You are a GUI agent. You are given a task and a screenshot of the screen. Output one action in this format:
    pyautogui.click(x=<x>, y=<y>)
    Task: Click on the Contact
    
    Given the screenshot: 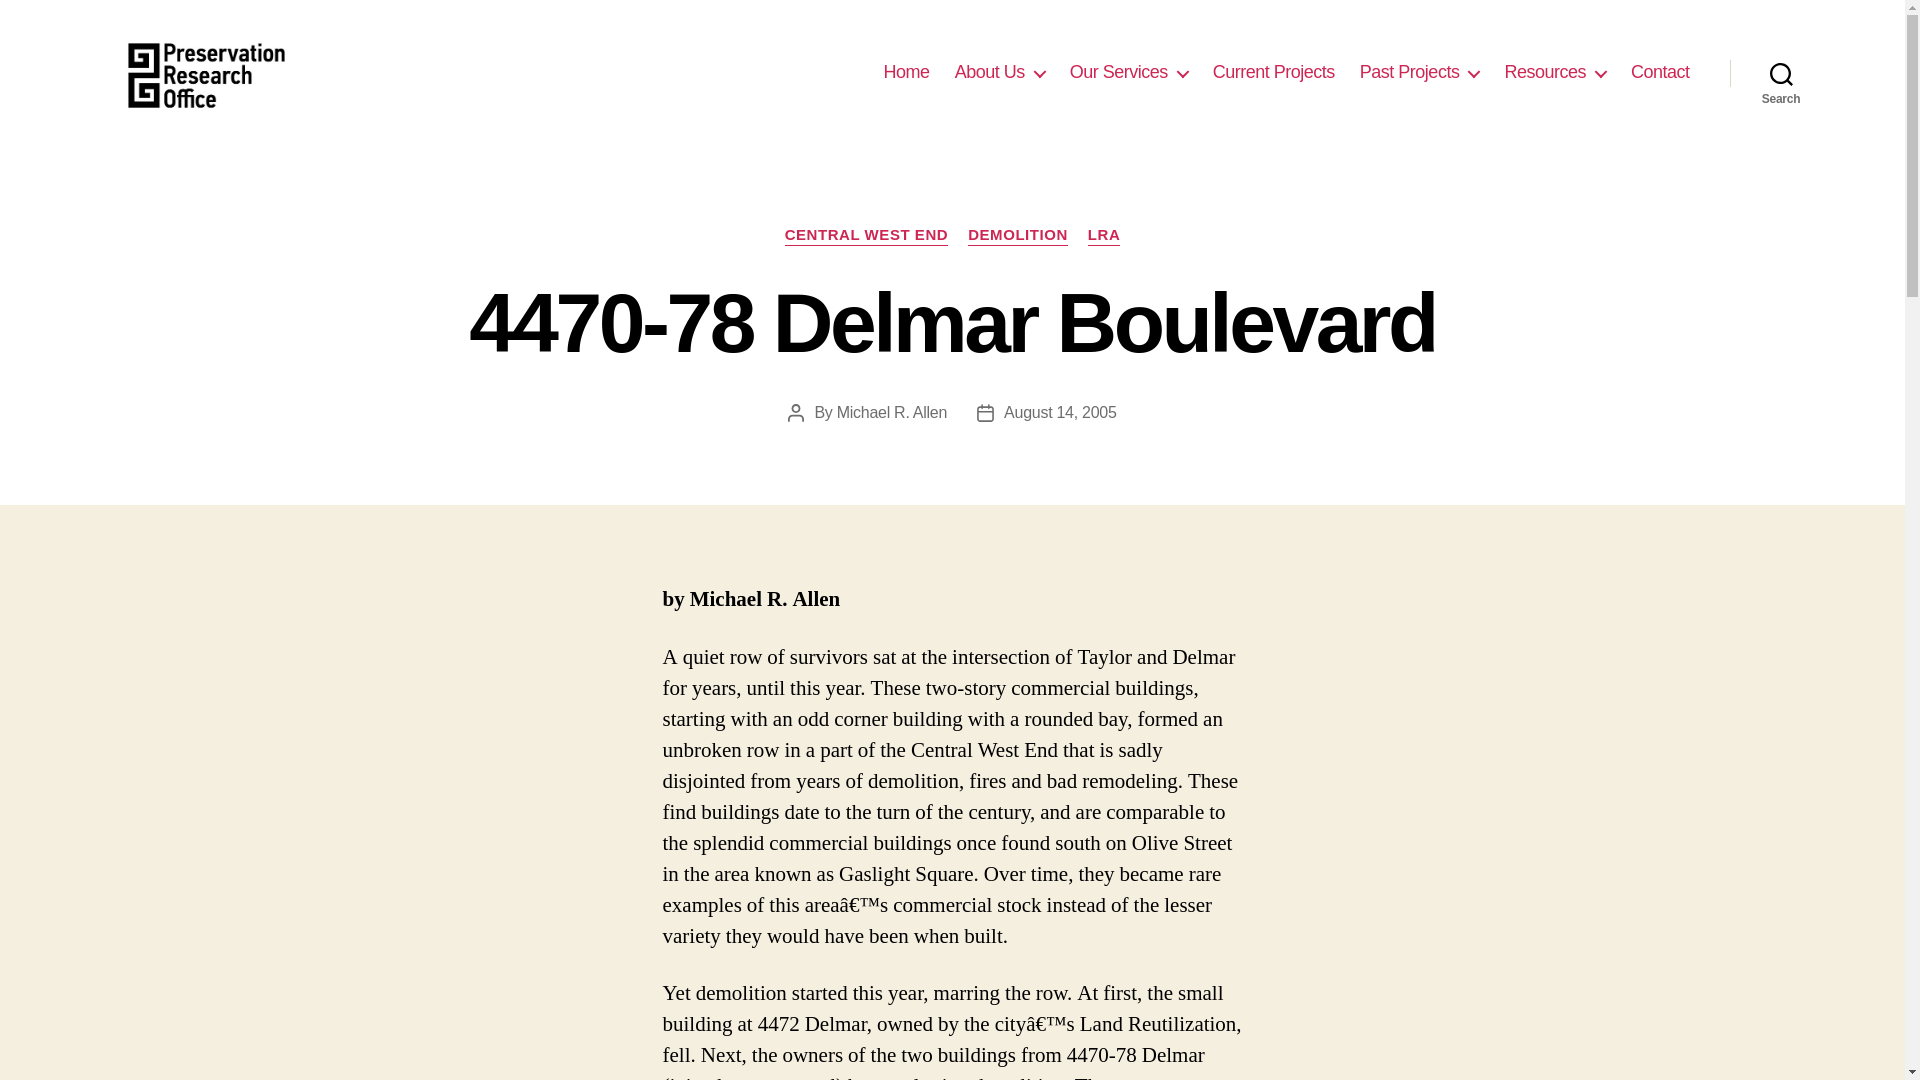 What is the action you would take?
    pyautogui.click(x=1660, y=72)
    